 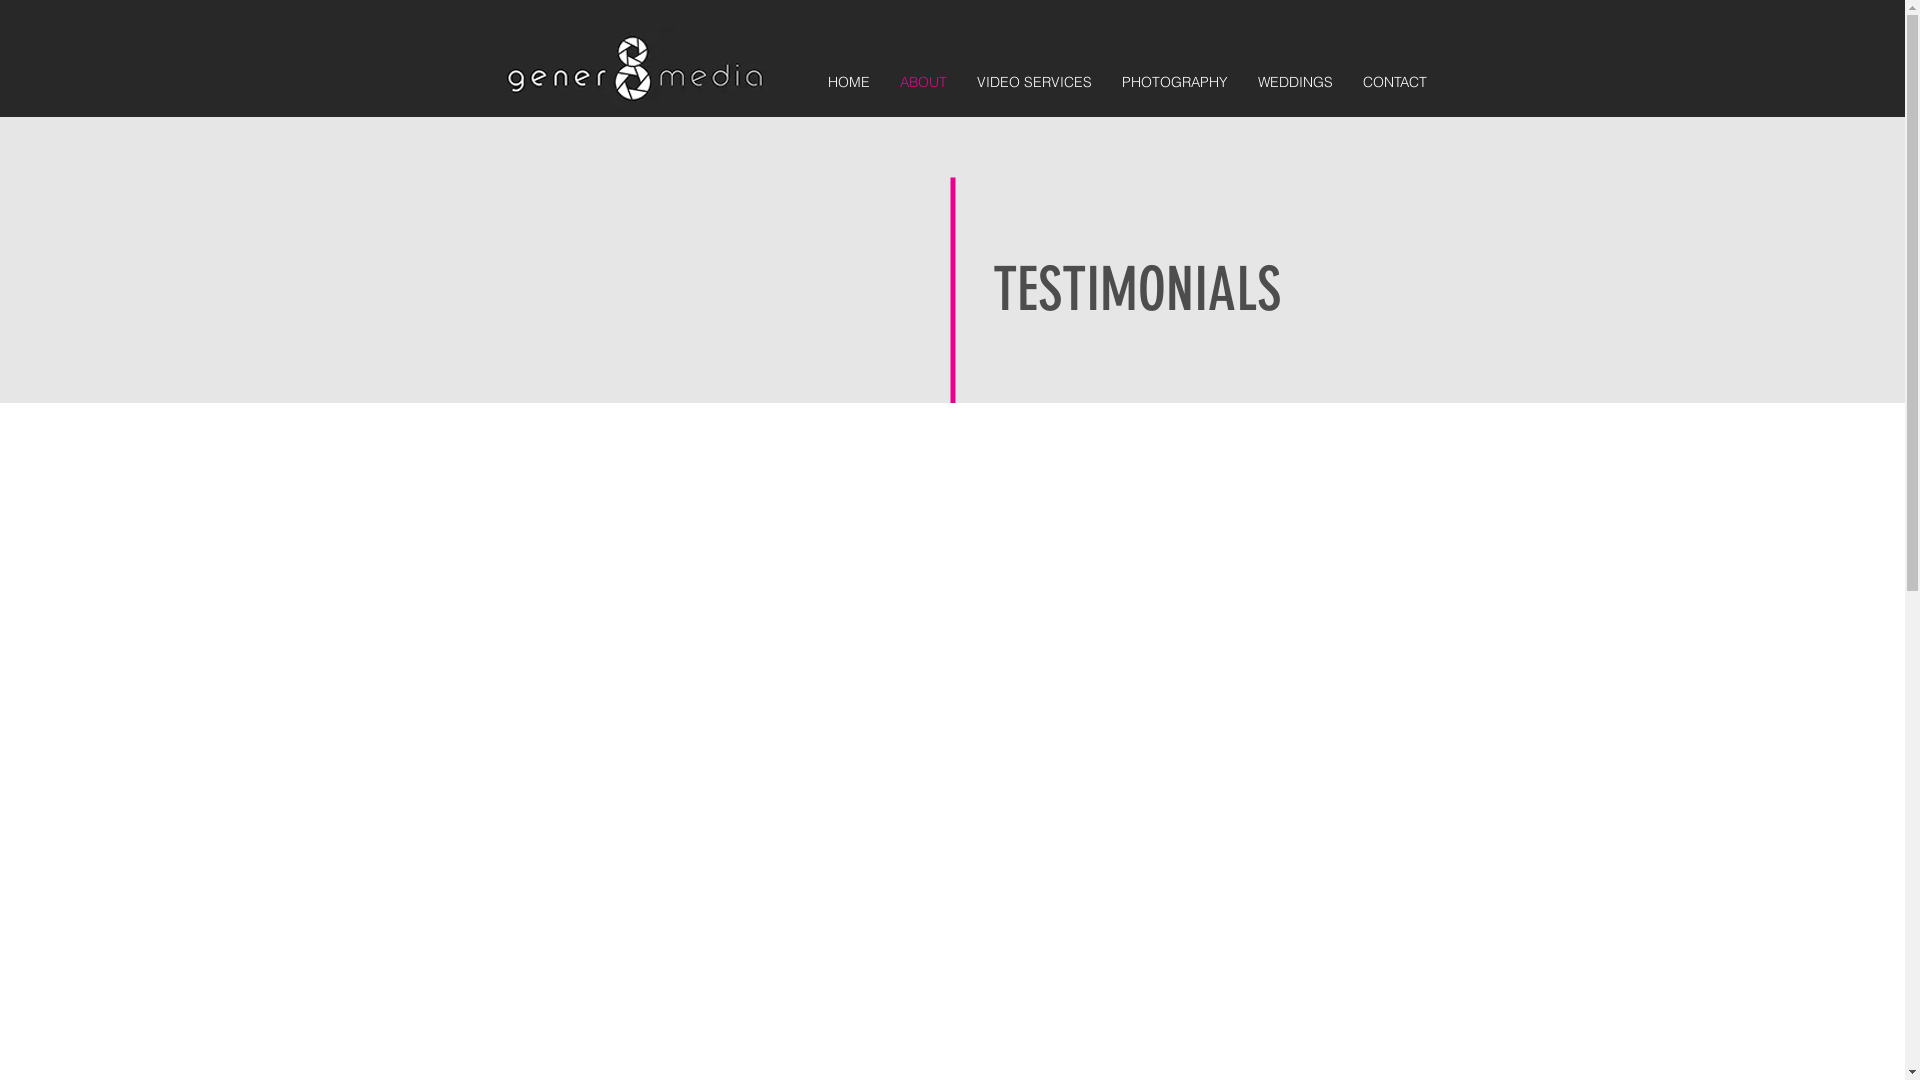 What do you see at coordinates (1294, 82) in the screenshot?
I see `WEDDINGS` at bounding box center [1294, 82].